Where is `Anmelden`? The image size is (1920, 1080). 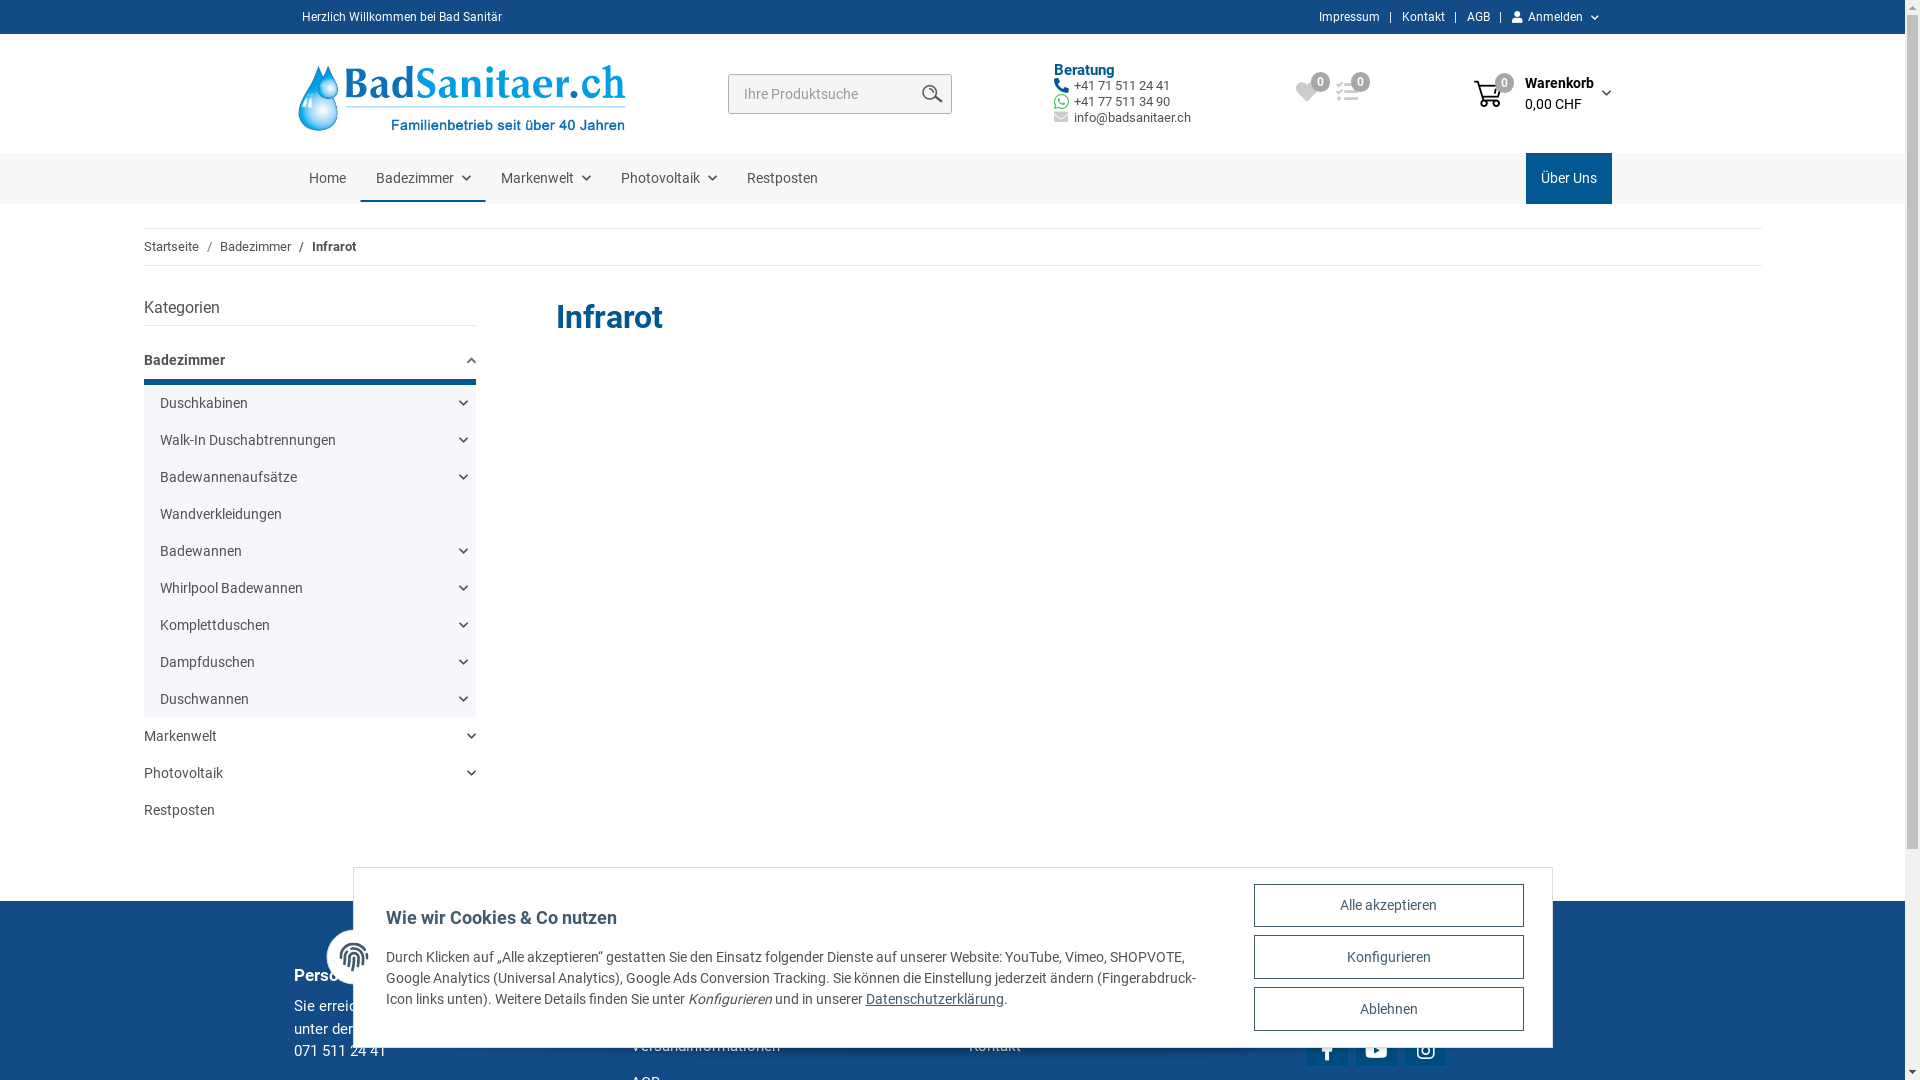
Anmelden is located at coordinates (1556, 17).